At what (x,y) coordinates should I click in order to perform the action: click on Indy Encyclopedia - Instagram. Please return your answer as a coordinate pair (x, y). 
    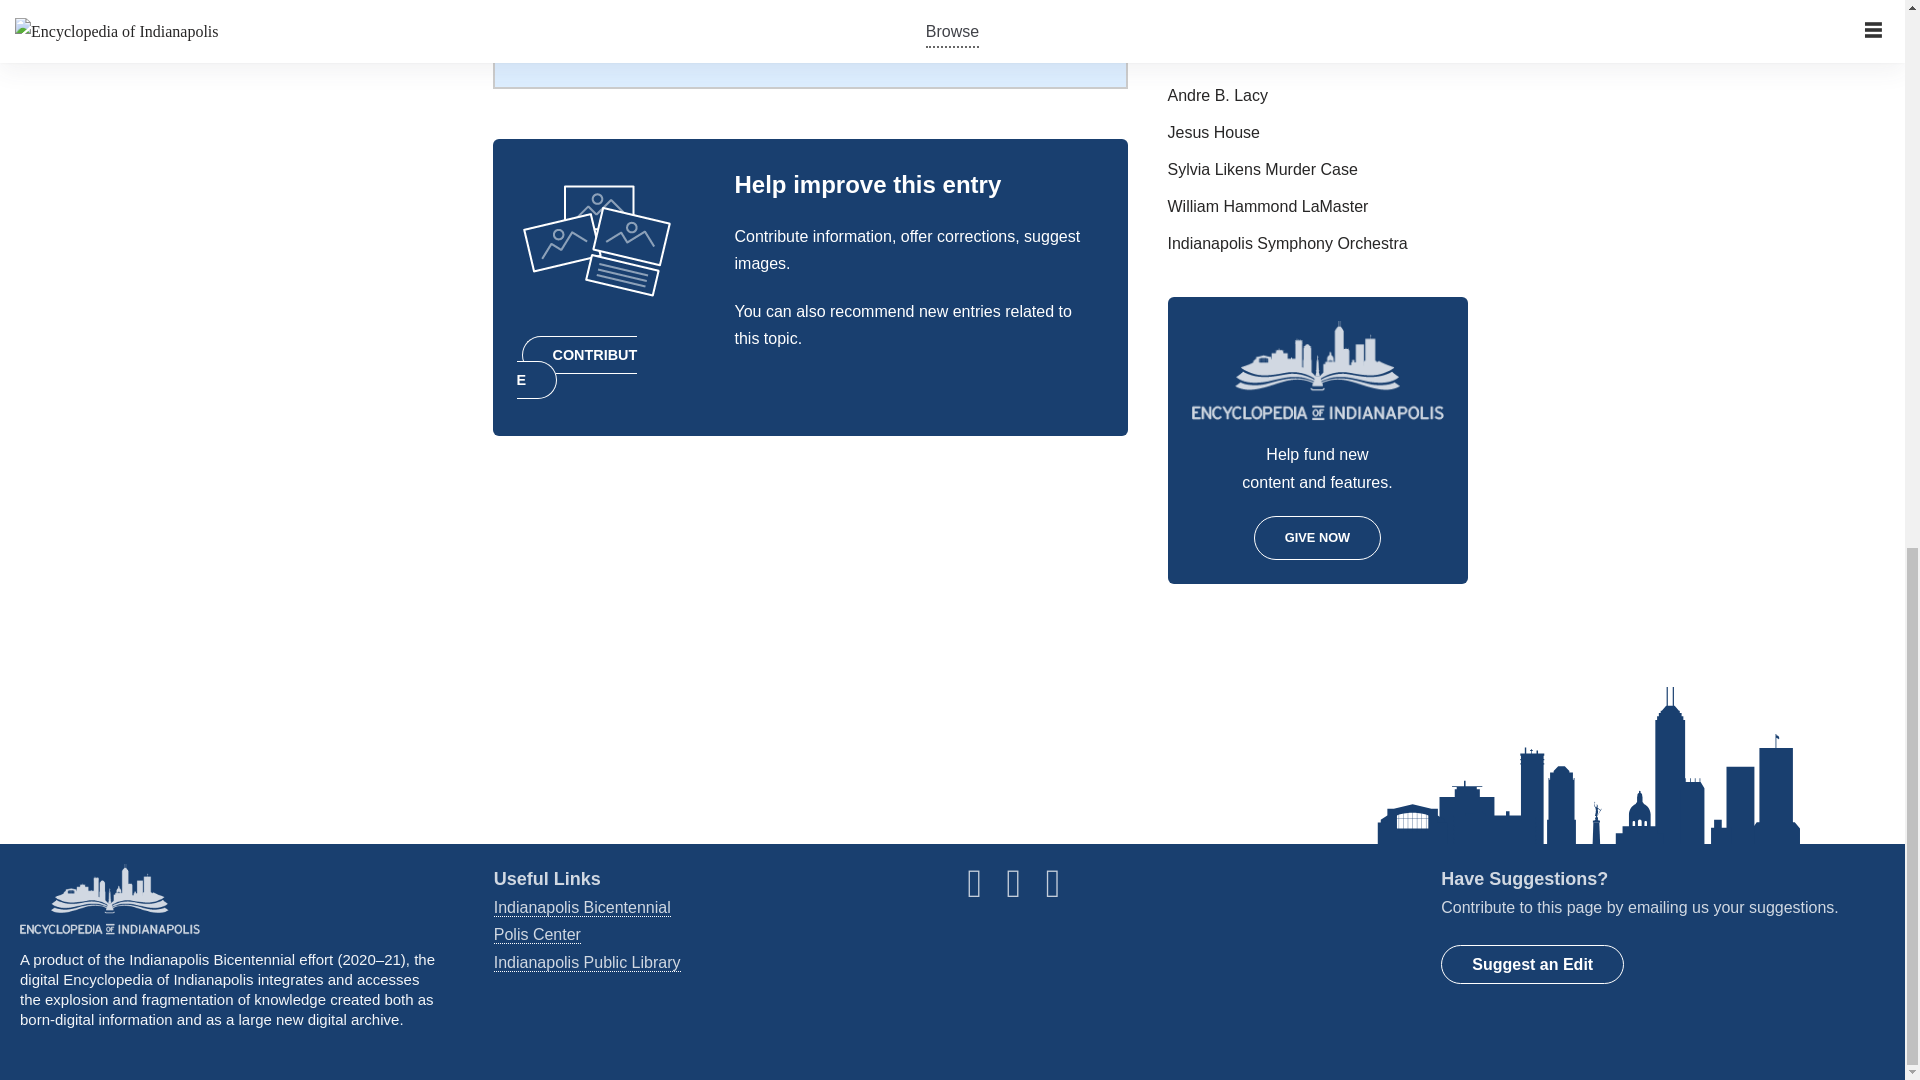
    Looking at the image, I should click on (1024, 891).